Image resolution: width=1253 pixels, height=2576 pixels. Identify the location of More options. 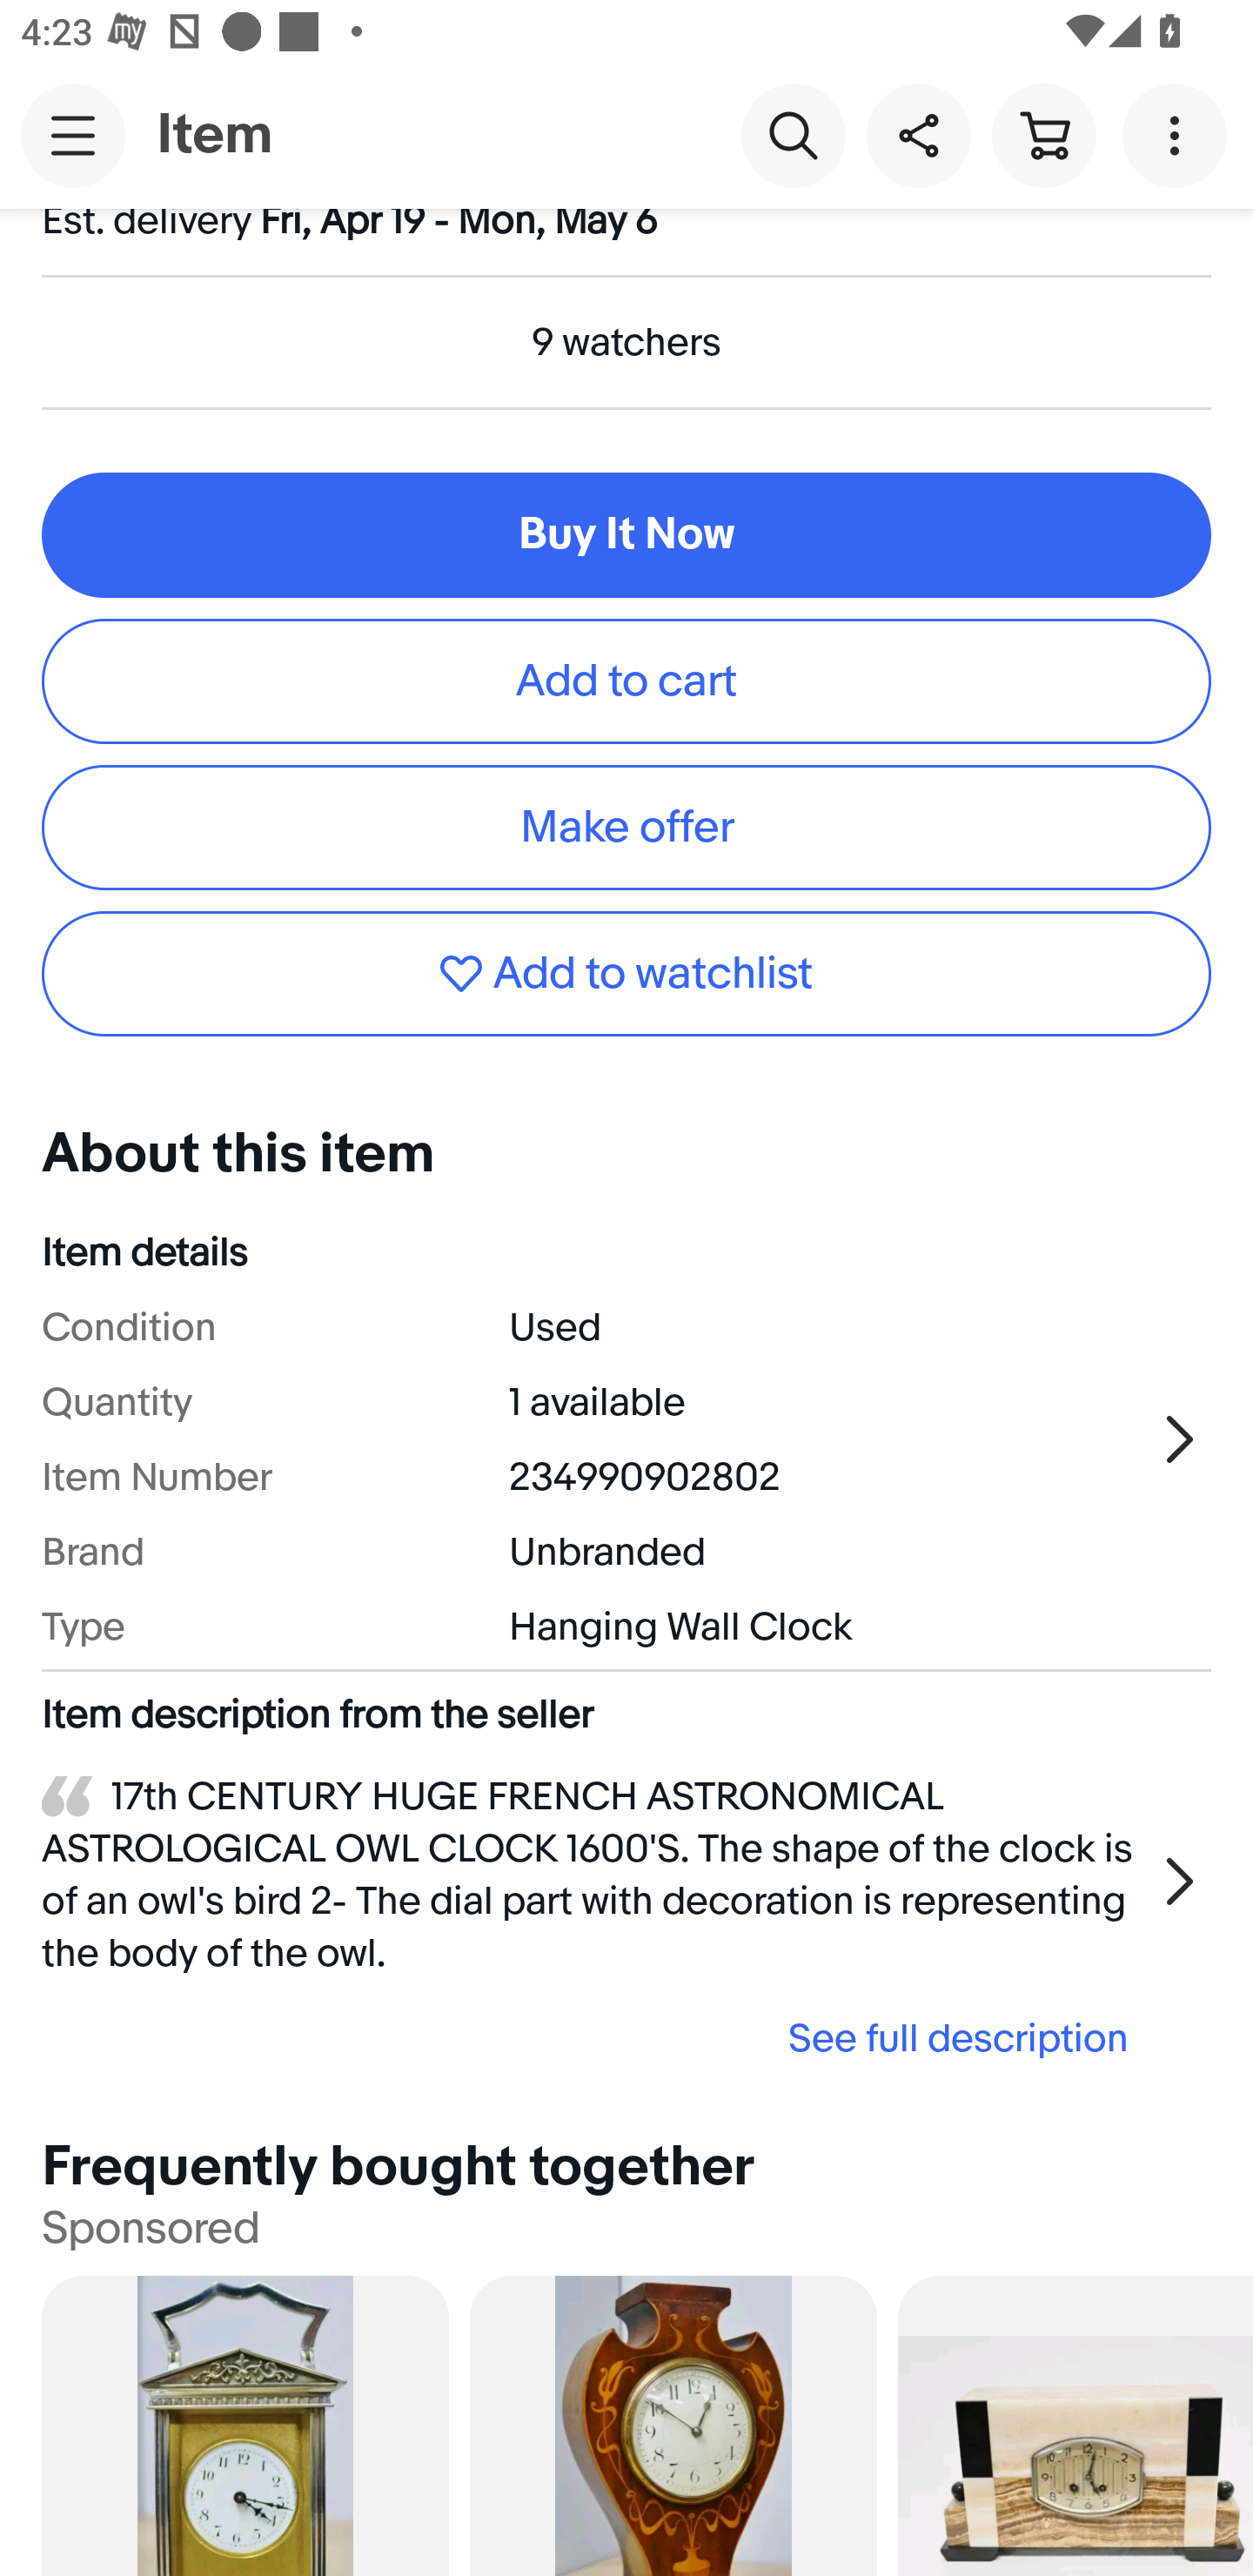
(1180, 134).